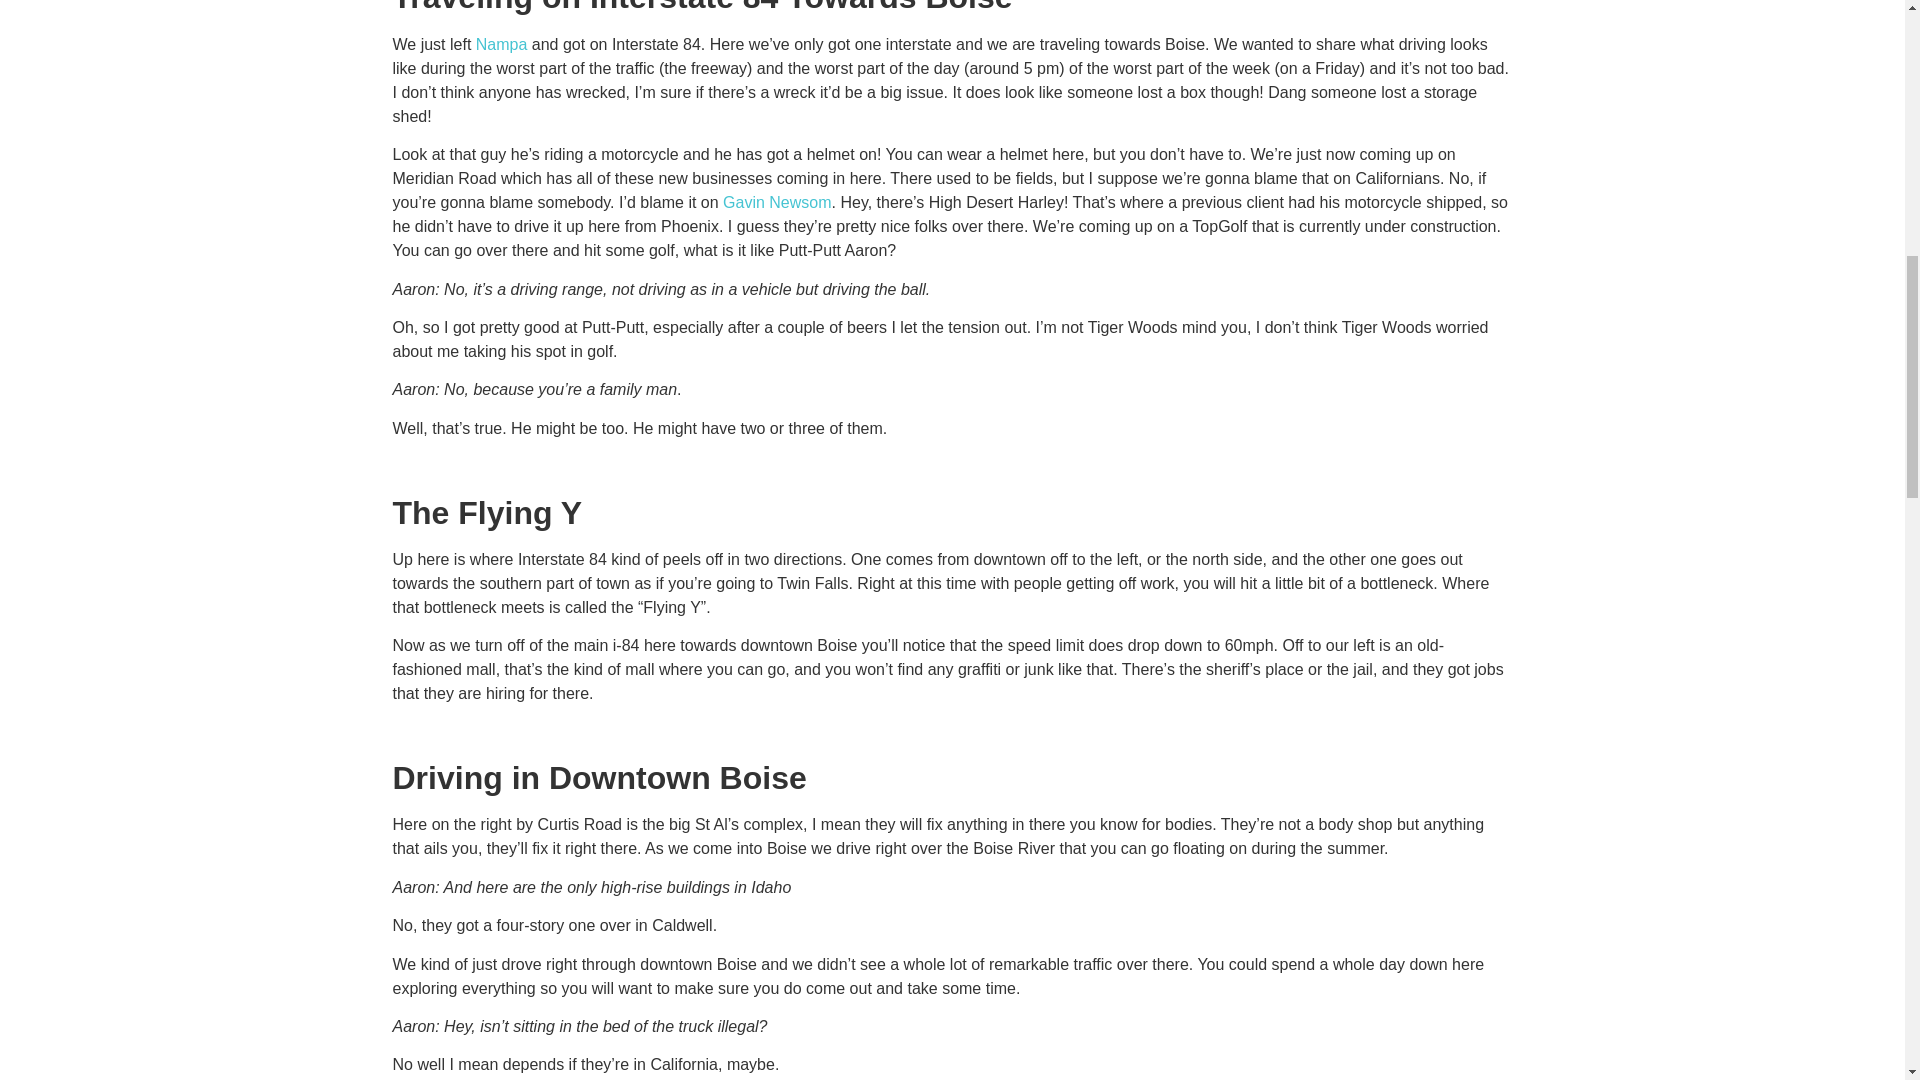  Describe the element at coordinates (777, 202) in the screenshot. I see `Gavin Newsom` at that location.